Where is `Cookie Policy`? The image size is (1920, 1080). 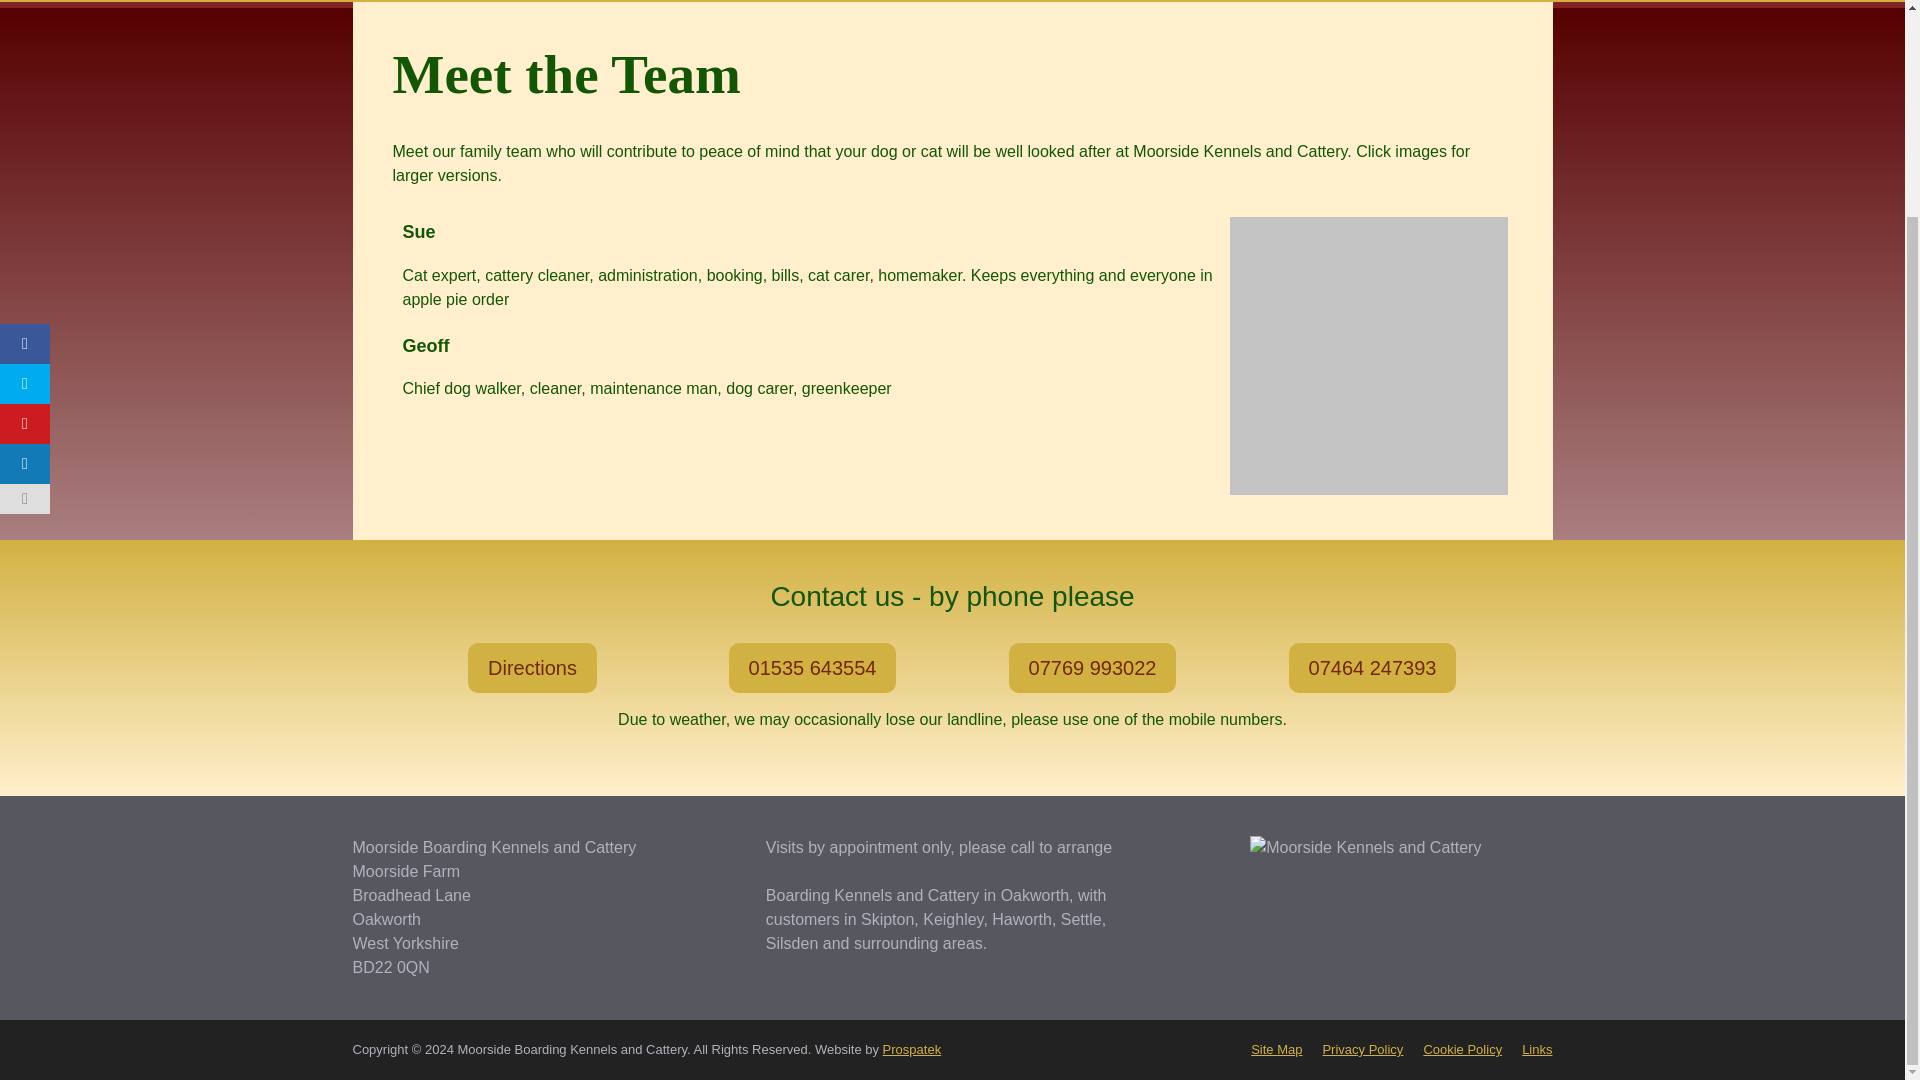 Cookie Policy is located at coordinates (1462, 1050).